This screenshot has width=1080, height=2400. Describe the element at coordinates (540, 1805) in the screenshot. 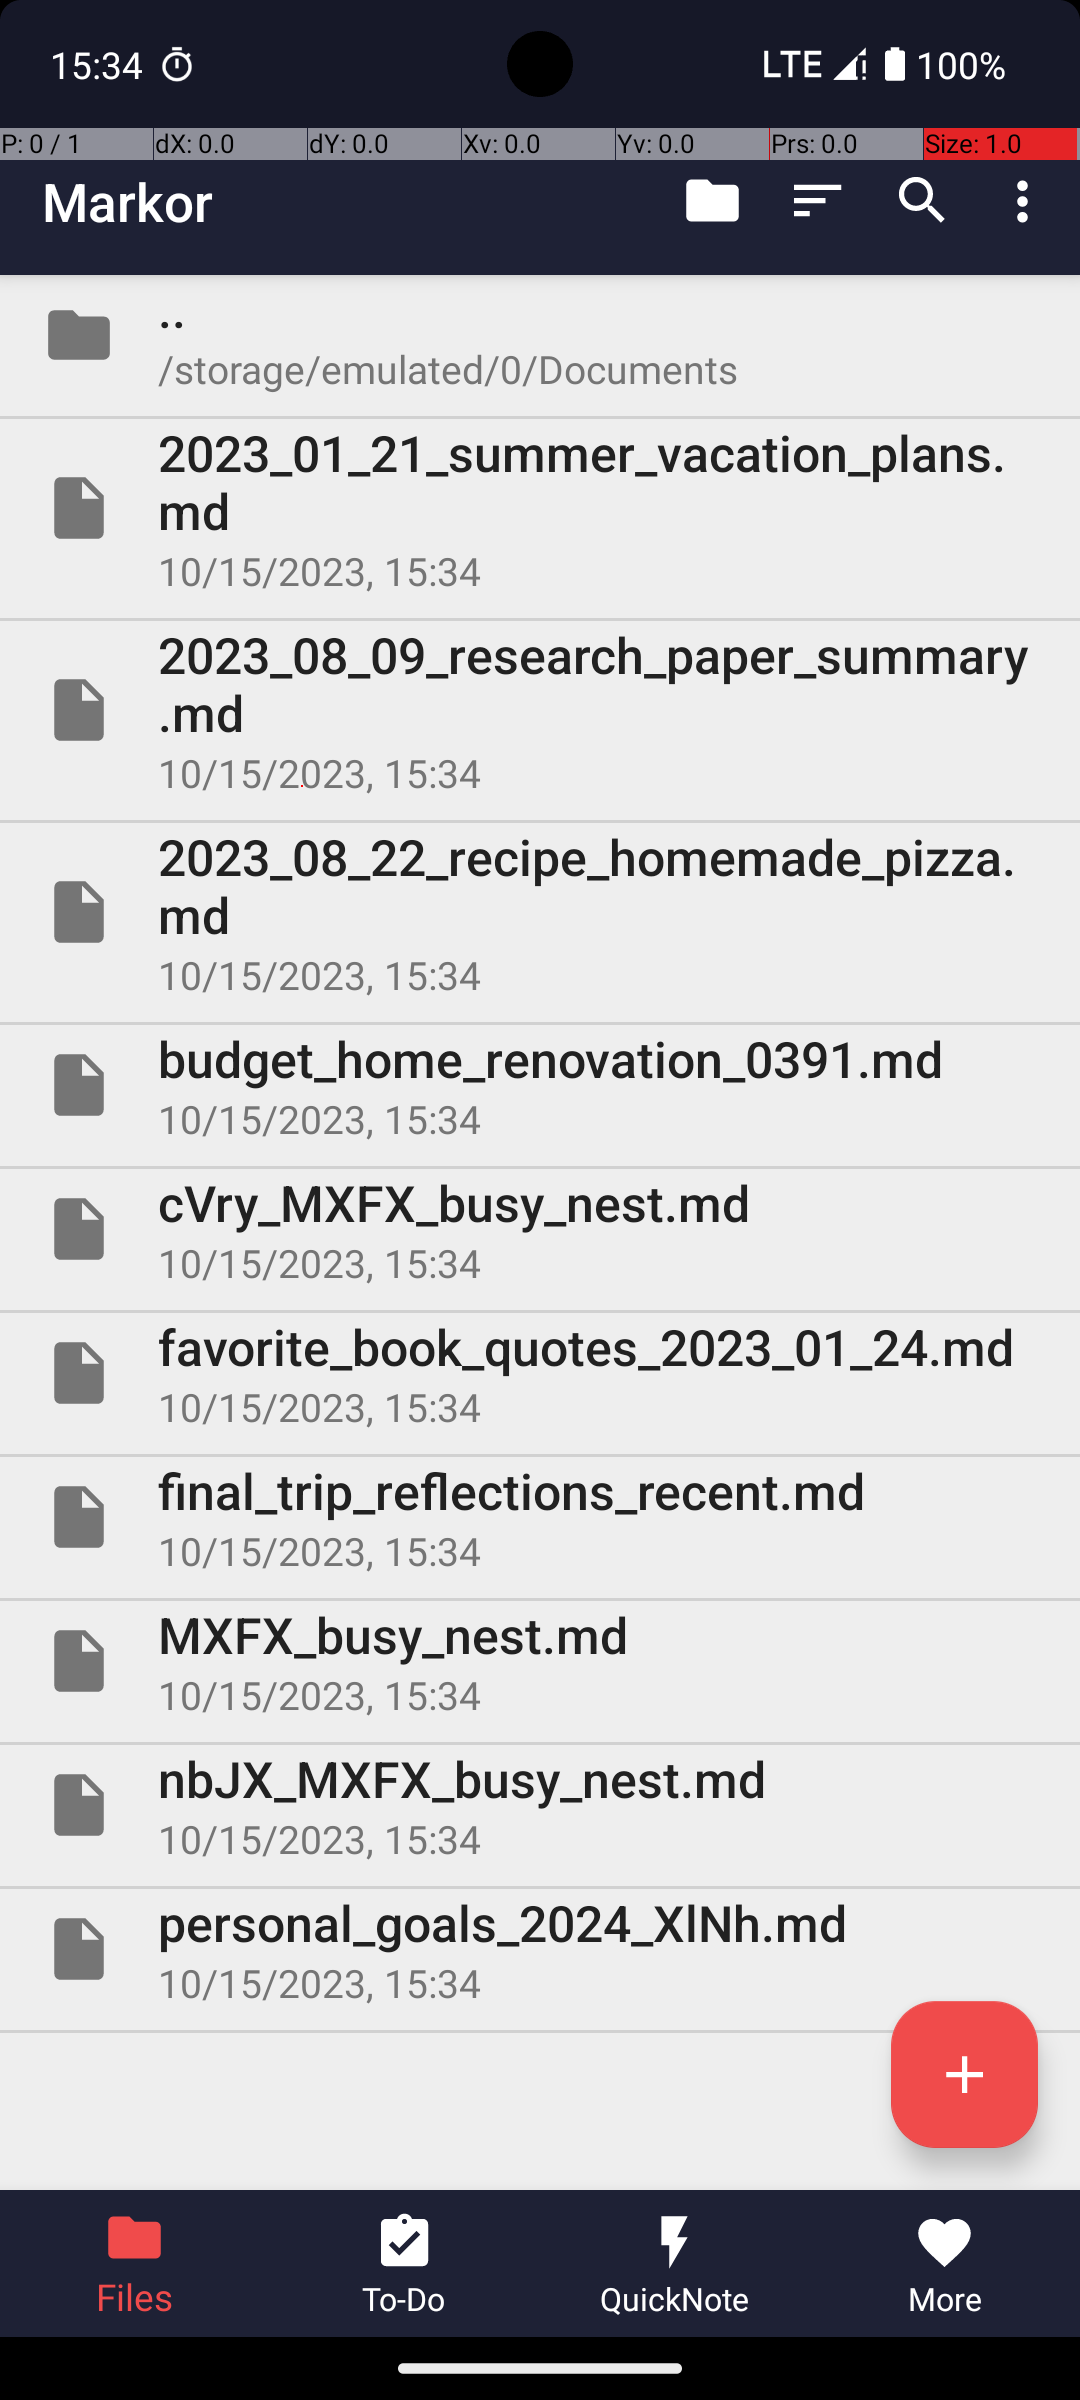

I see `File nbJX_MXFX_busy_nest.md ` at that location.